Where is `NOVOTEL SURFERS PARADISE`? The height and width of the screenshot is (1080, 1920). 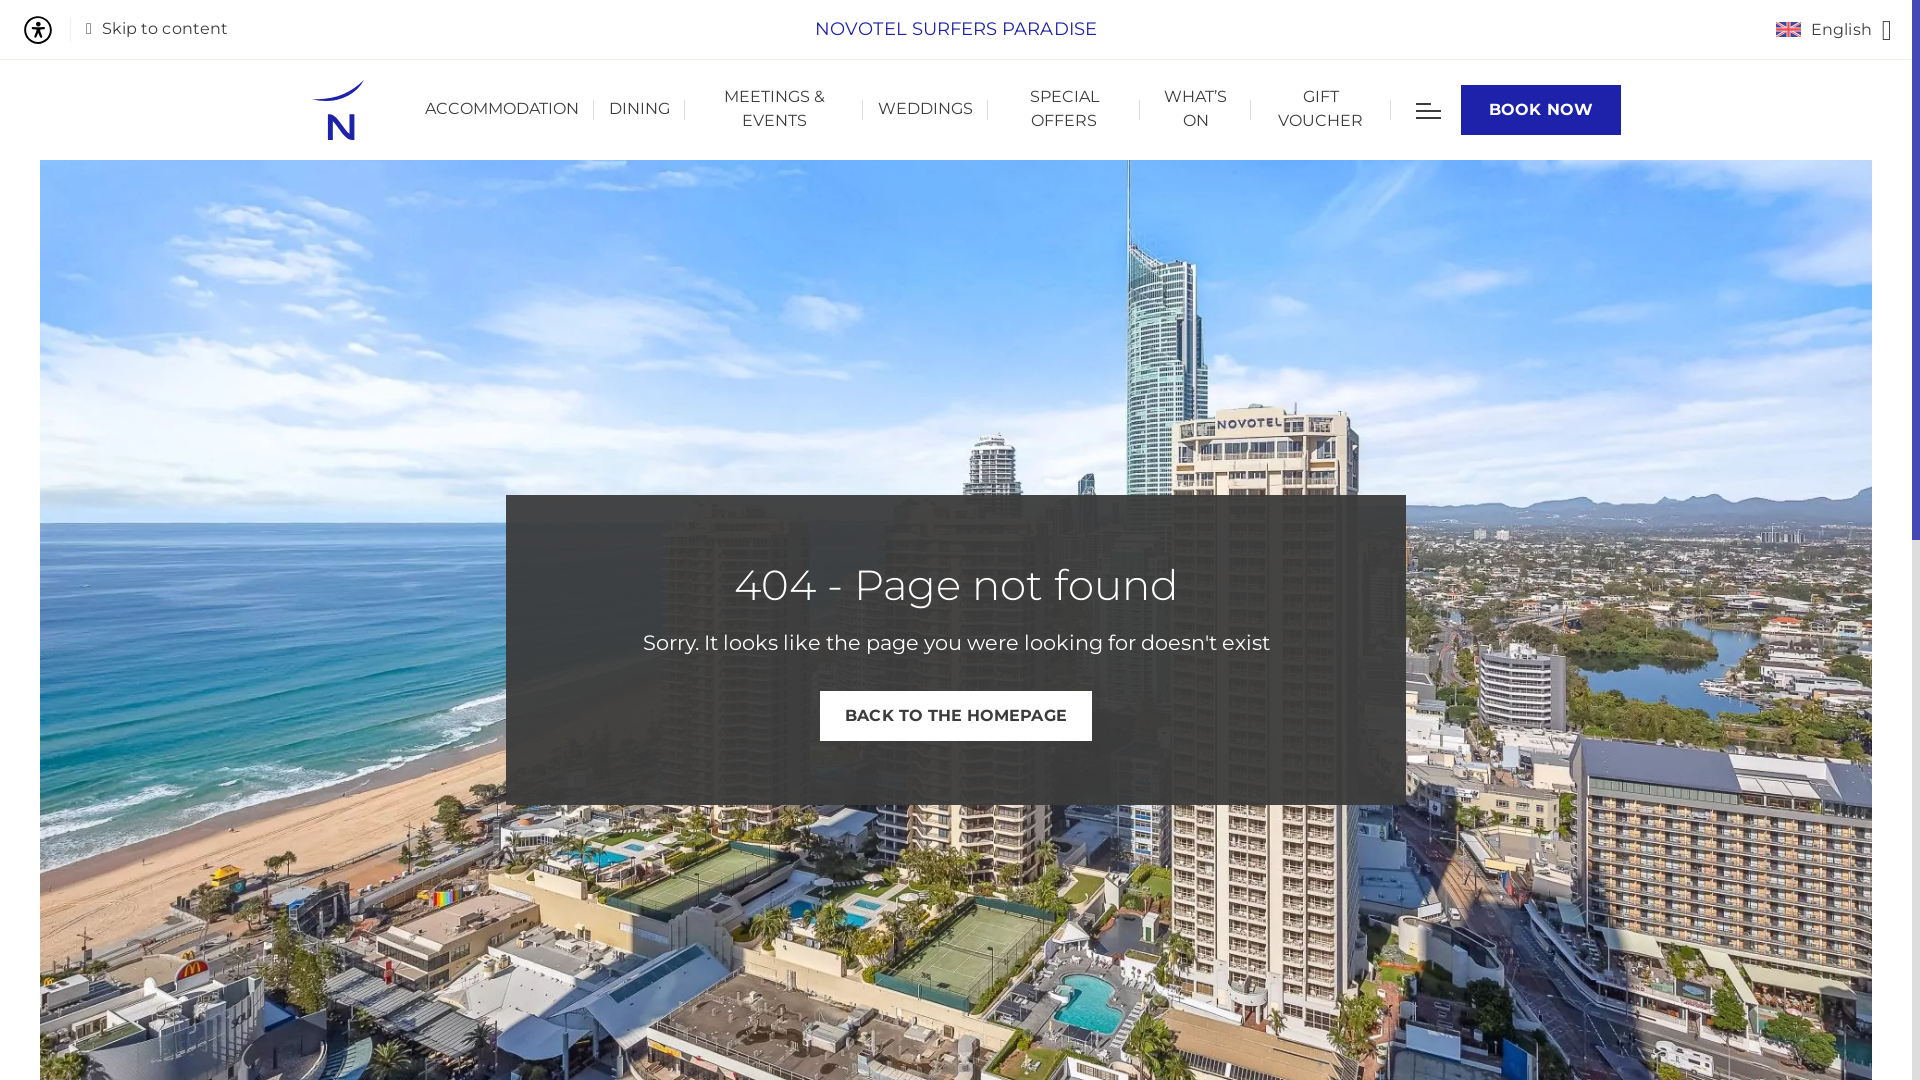 NOVOTEL SURFERS PARADISE is located at coordinates (956, 30).